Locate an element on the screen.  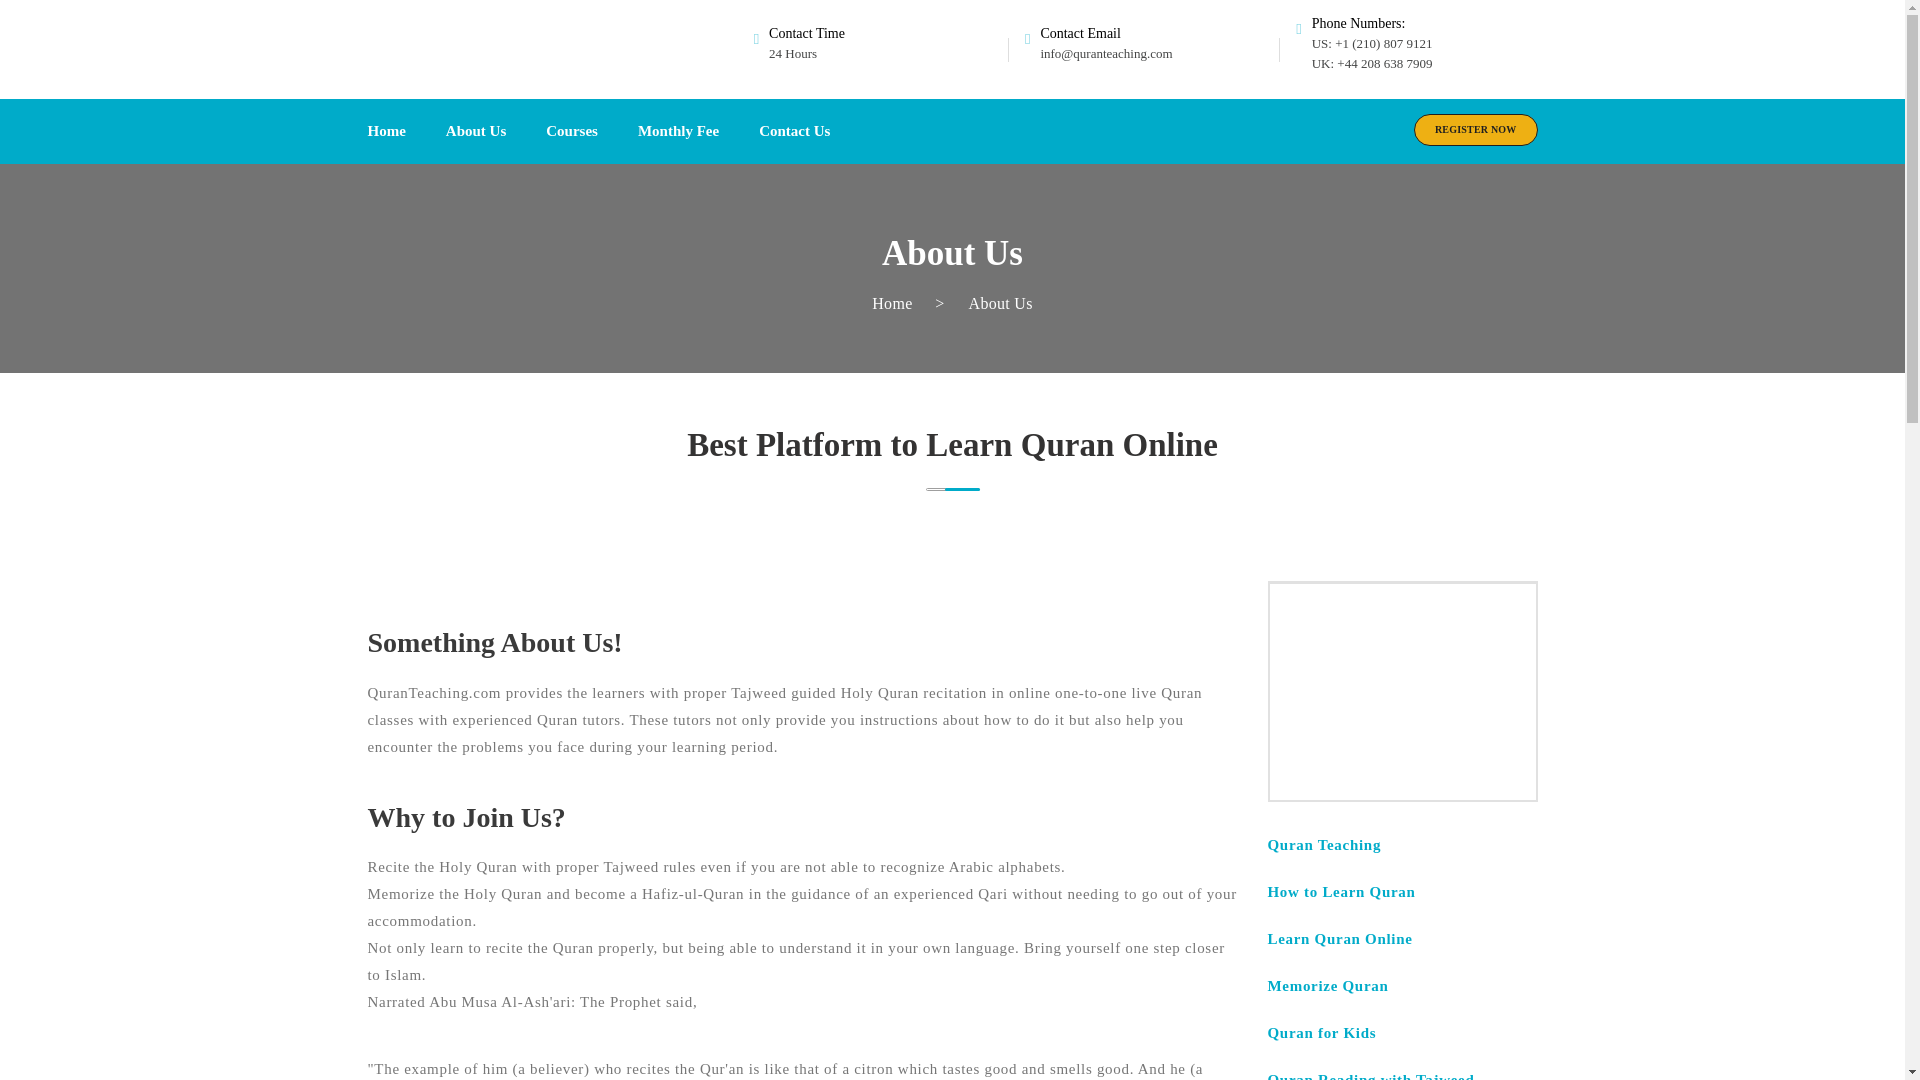
Courses is located at coordinates (572, 132).